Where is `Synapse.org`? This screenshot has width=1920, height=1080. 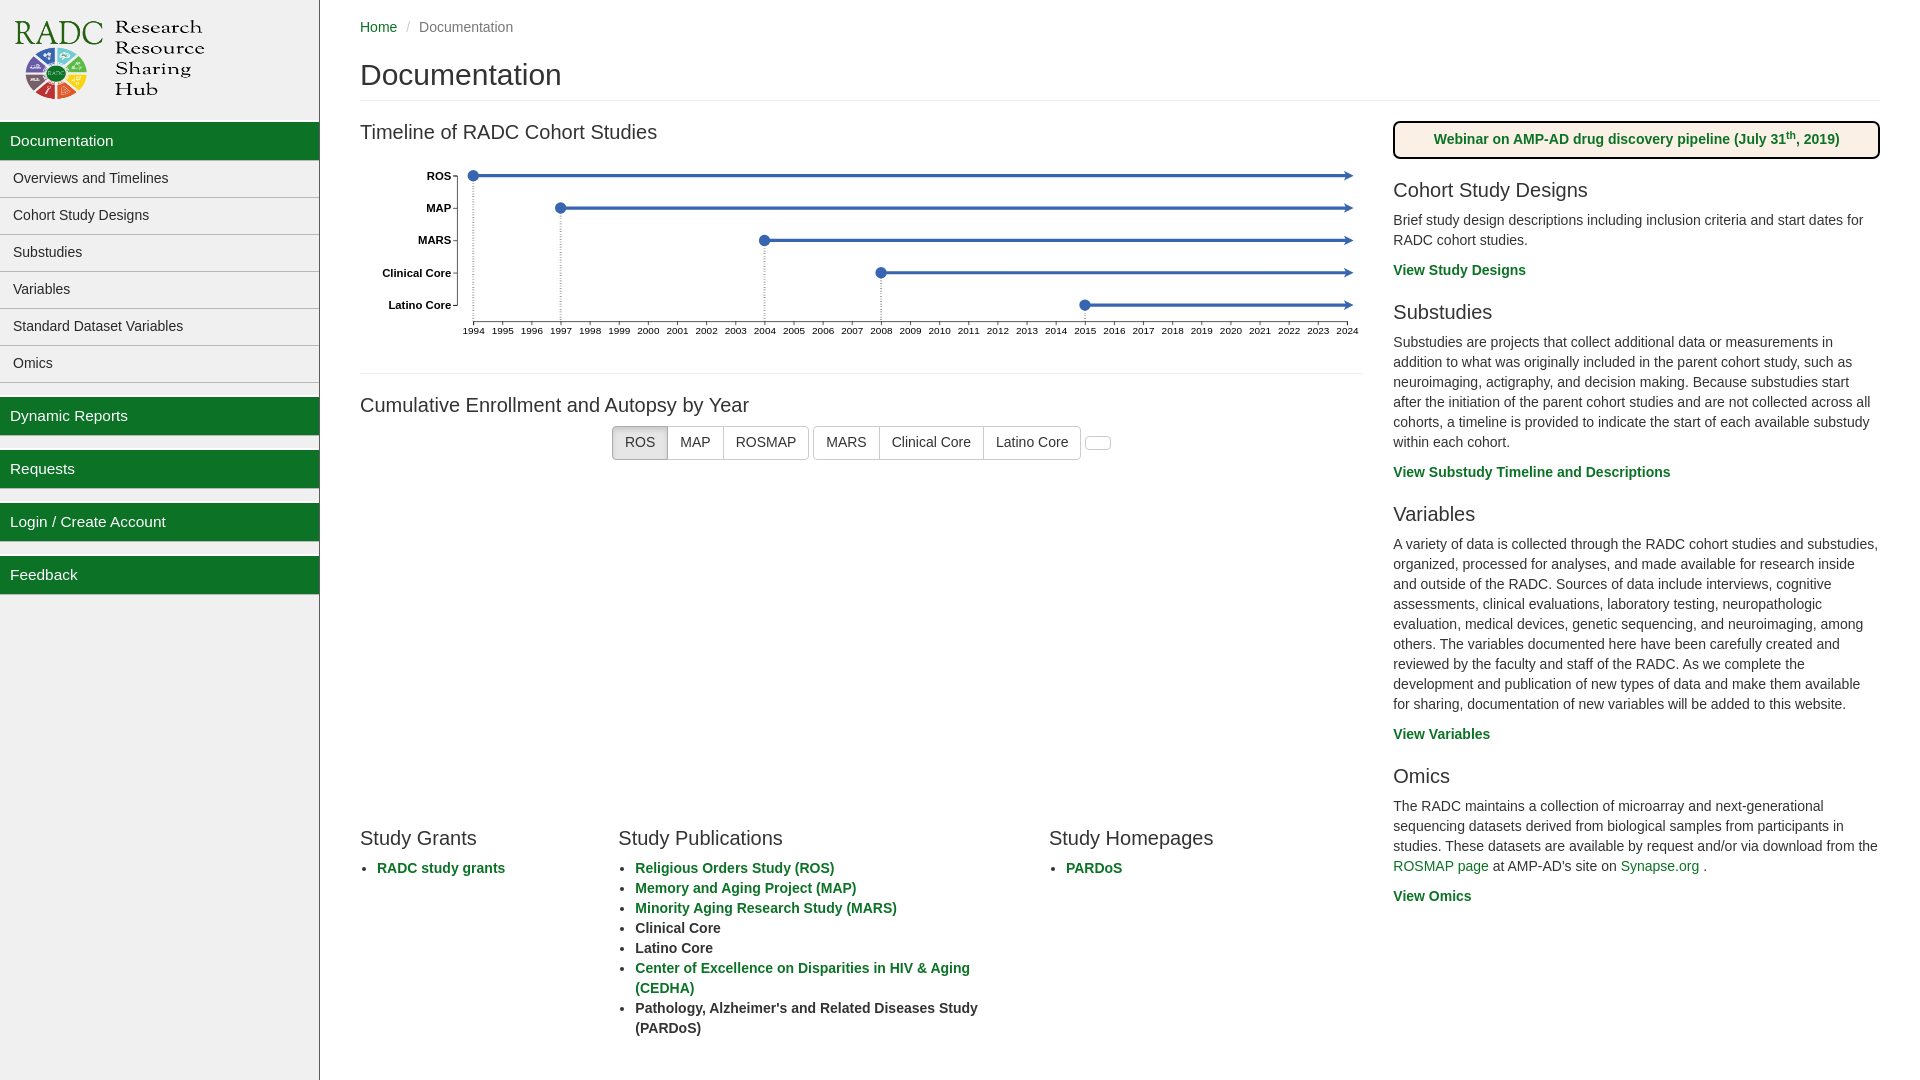
Synapse.org is located at coordinates (1662, 865).